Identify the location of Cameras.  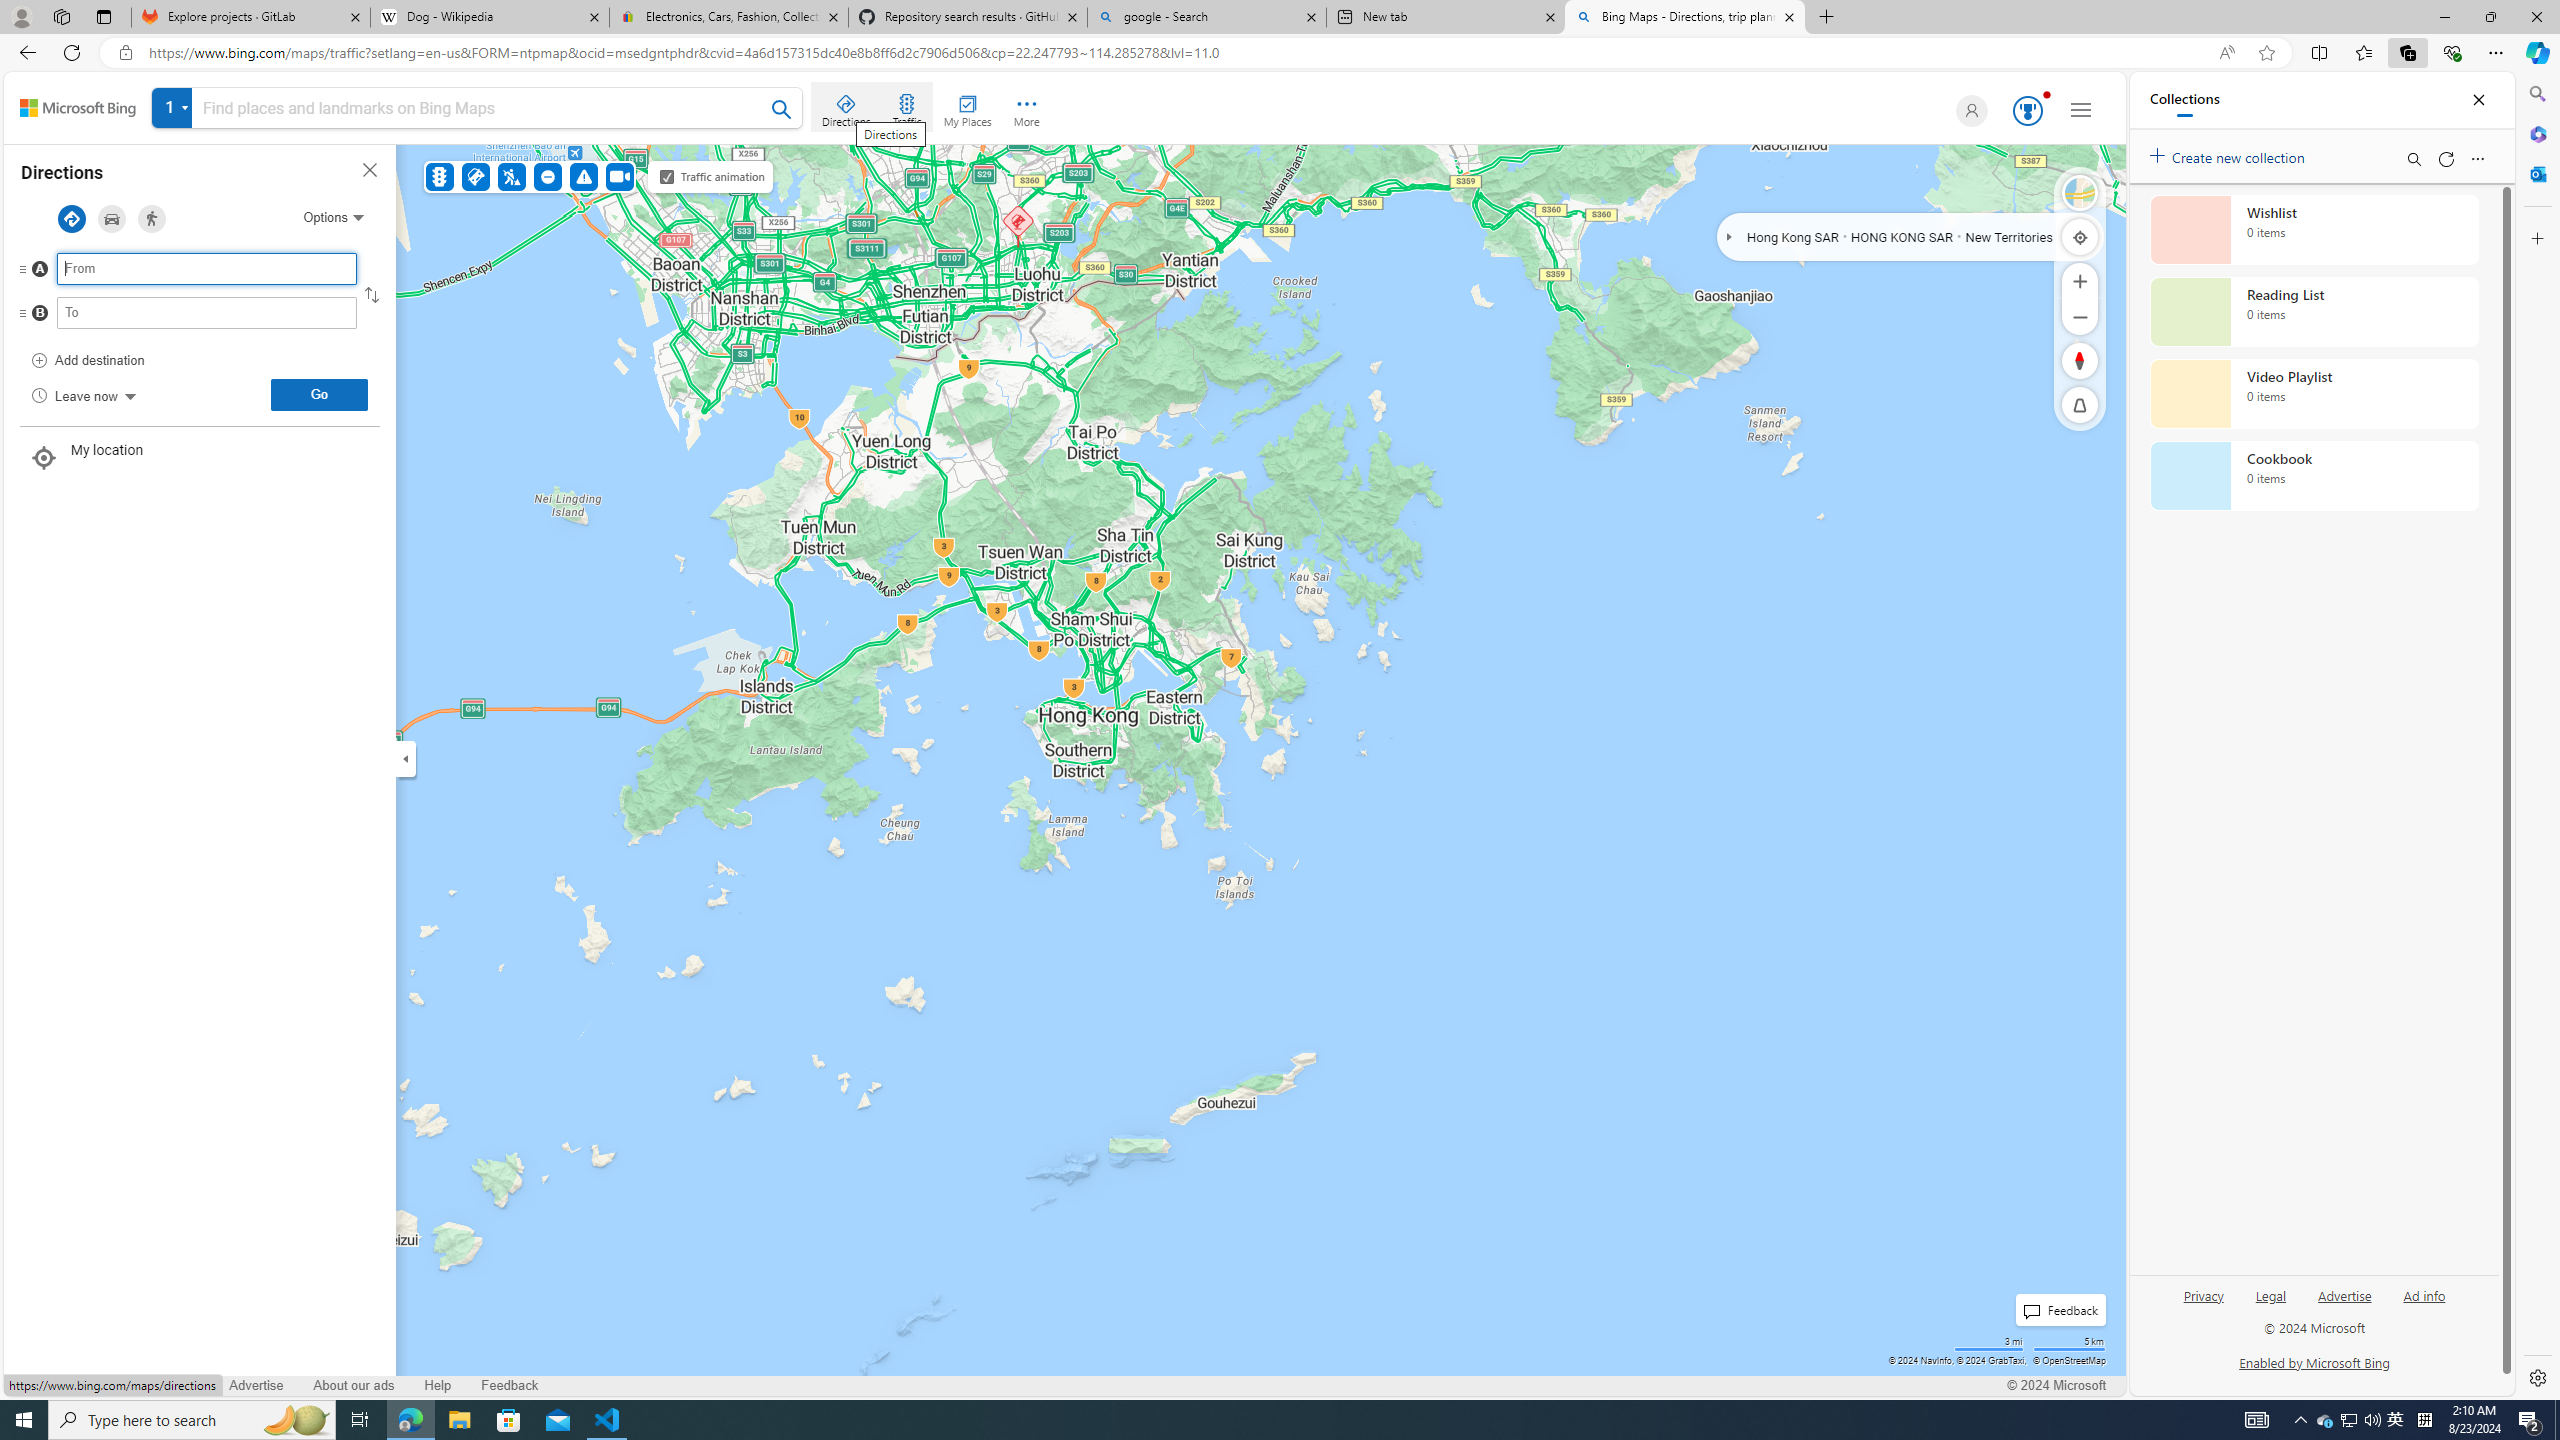
(620, 176).